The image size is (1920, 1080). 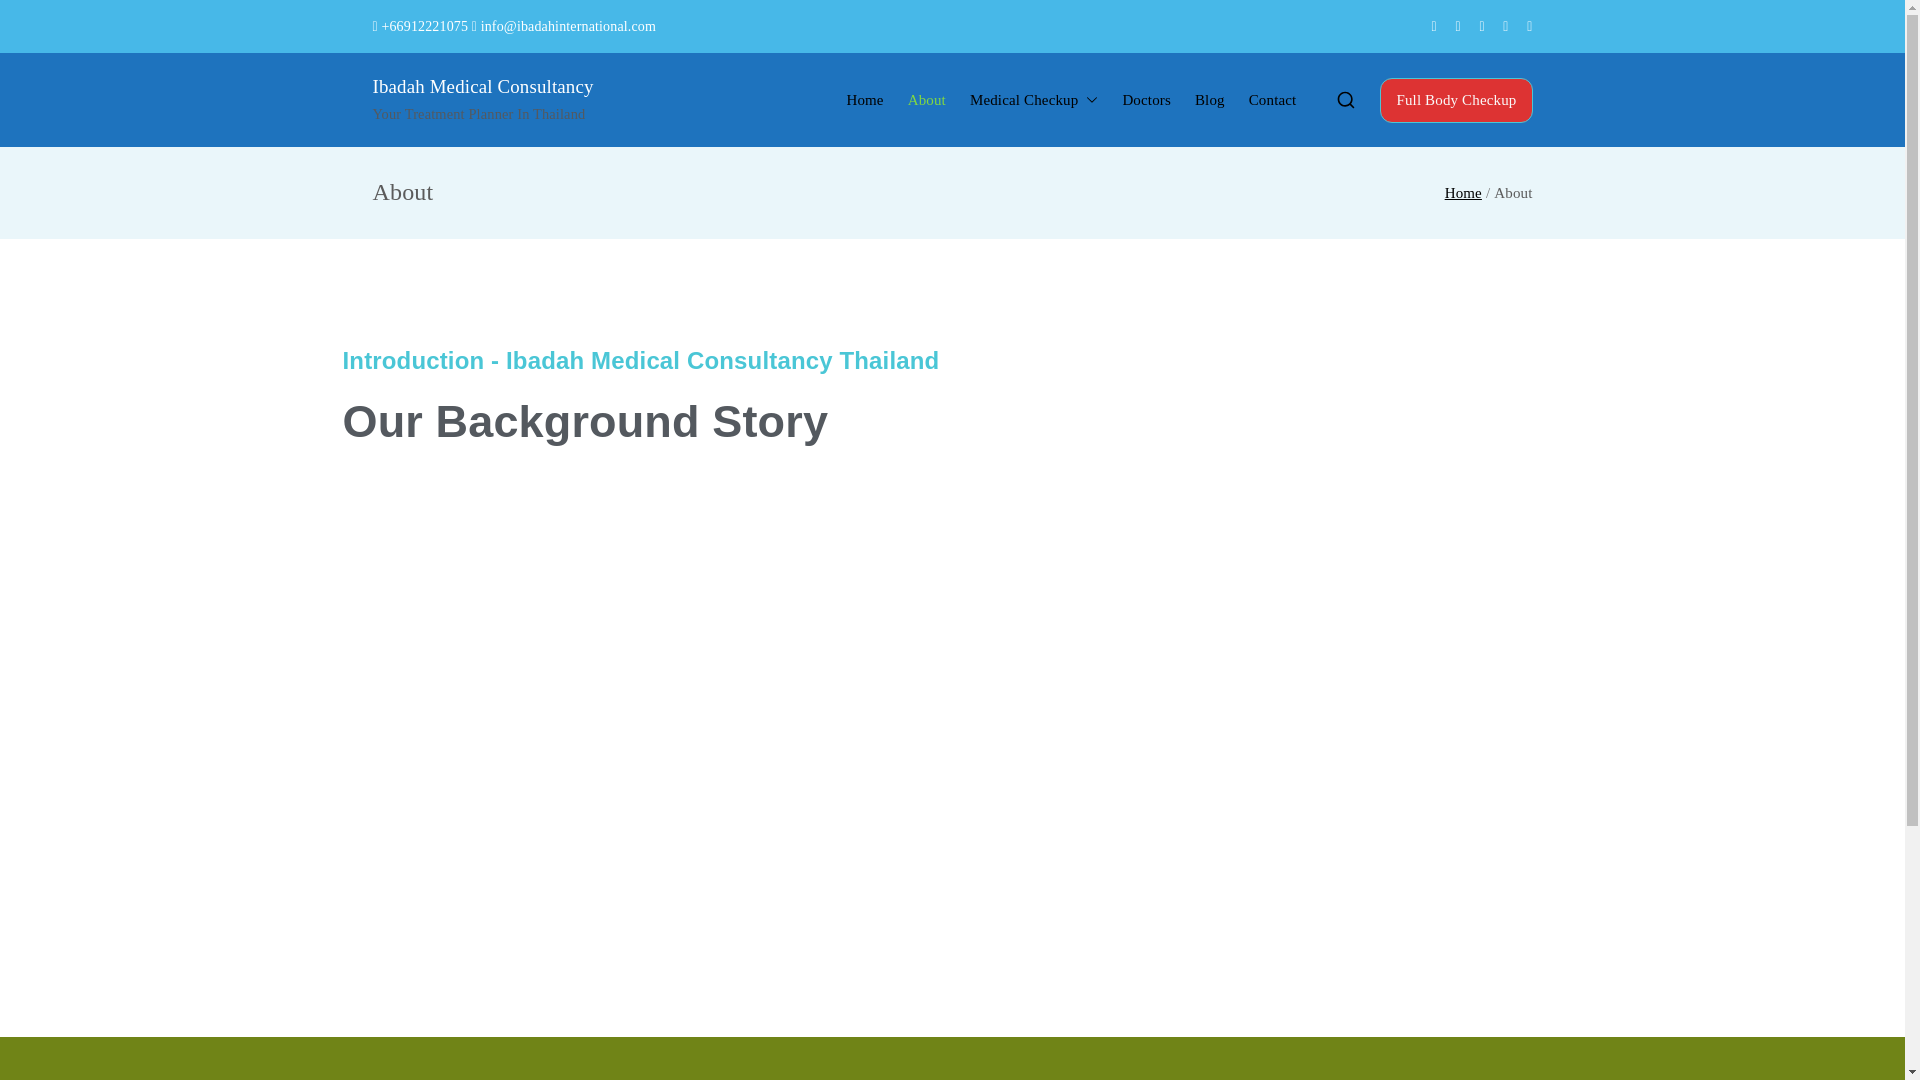 What do you see at coordinates (1034, 100) in the screenshot?
I see `Medical Checkup` at bounding box center [1034, 100].